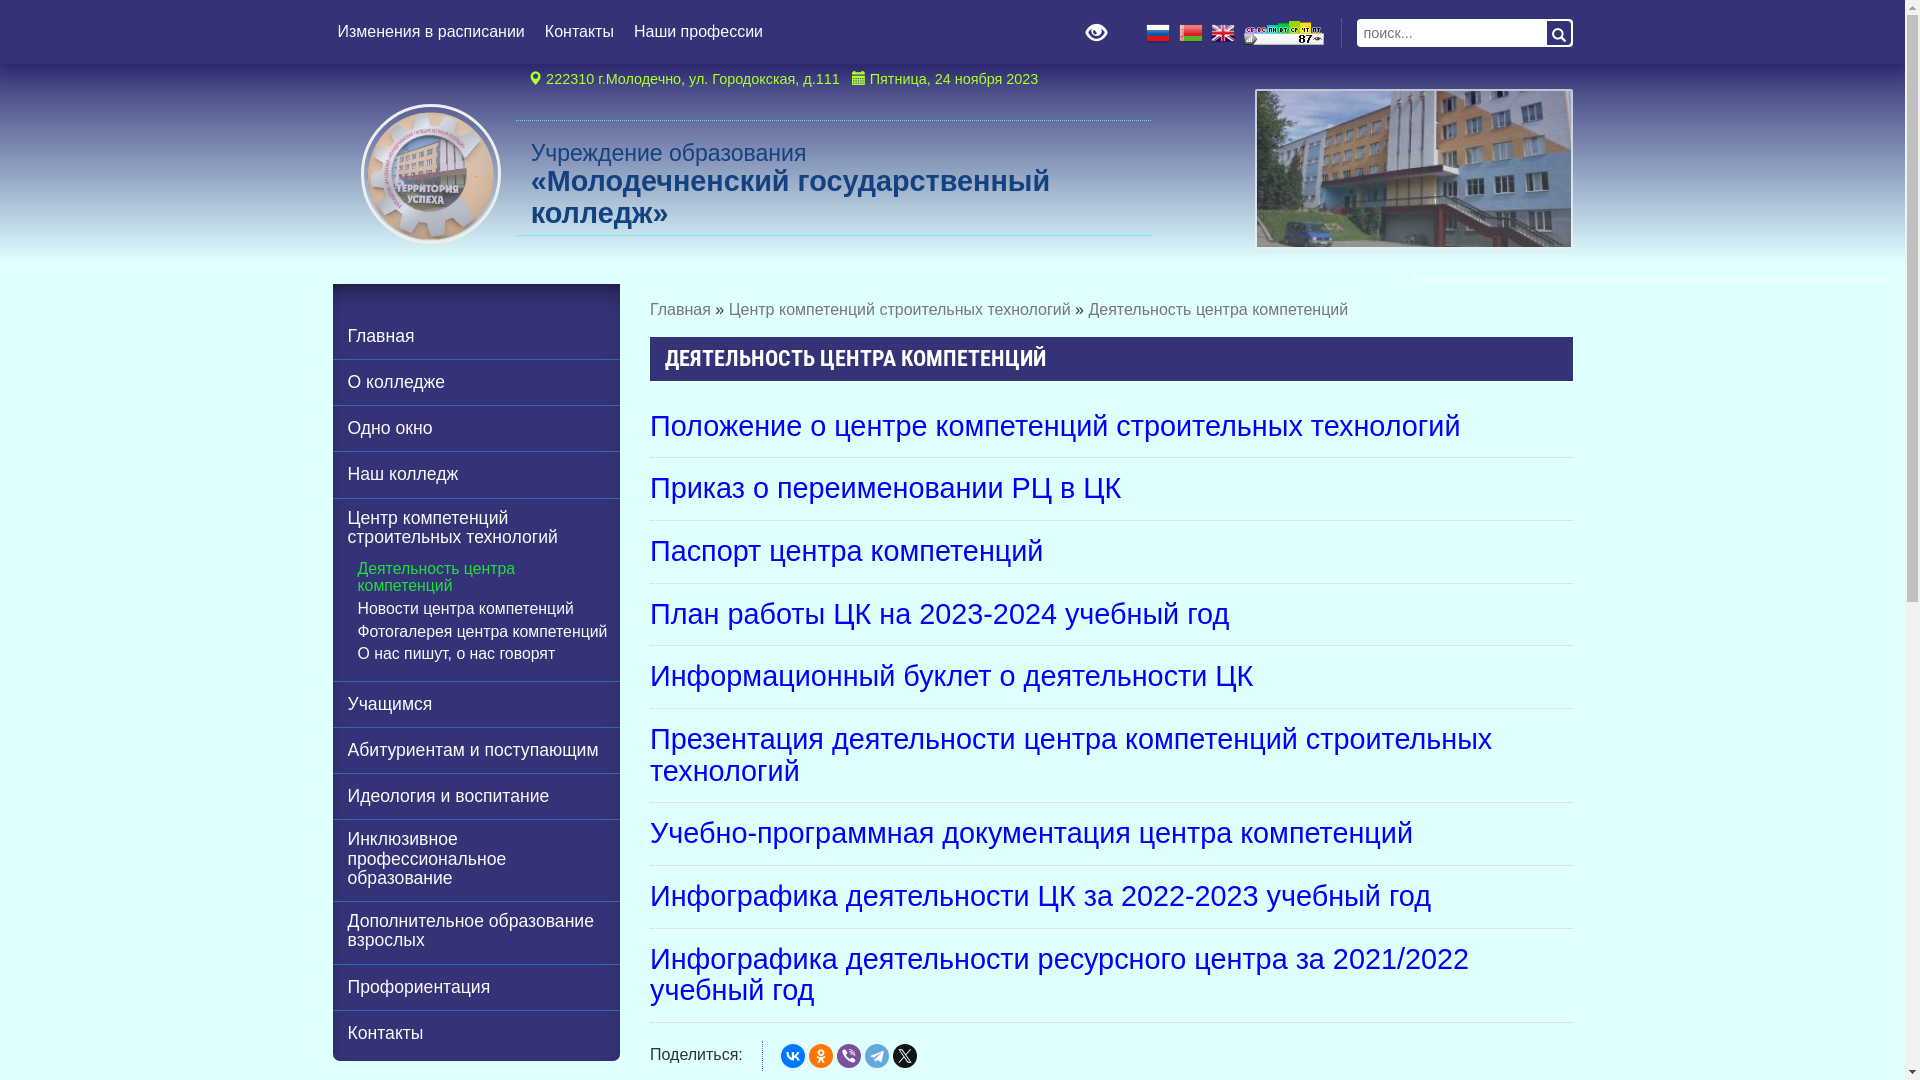  What do you see at coordinates (905, 1056) in the screenshot?
I see `Twitter` at bounding box center [905, 1056].